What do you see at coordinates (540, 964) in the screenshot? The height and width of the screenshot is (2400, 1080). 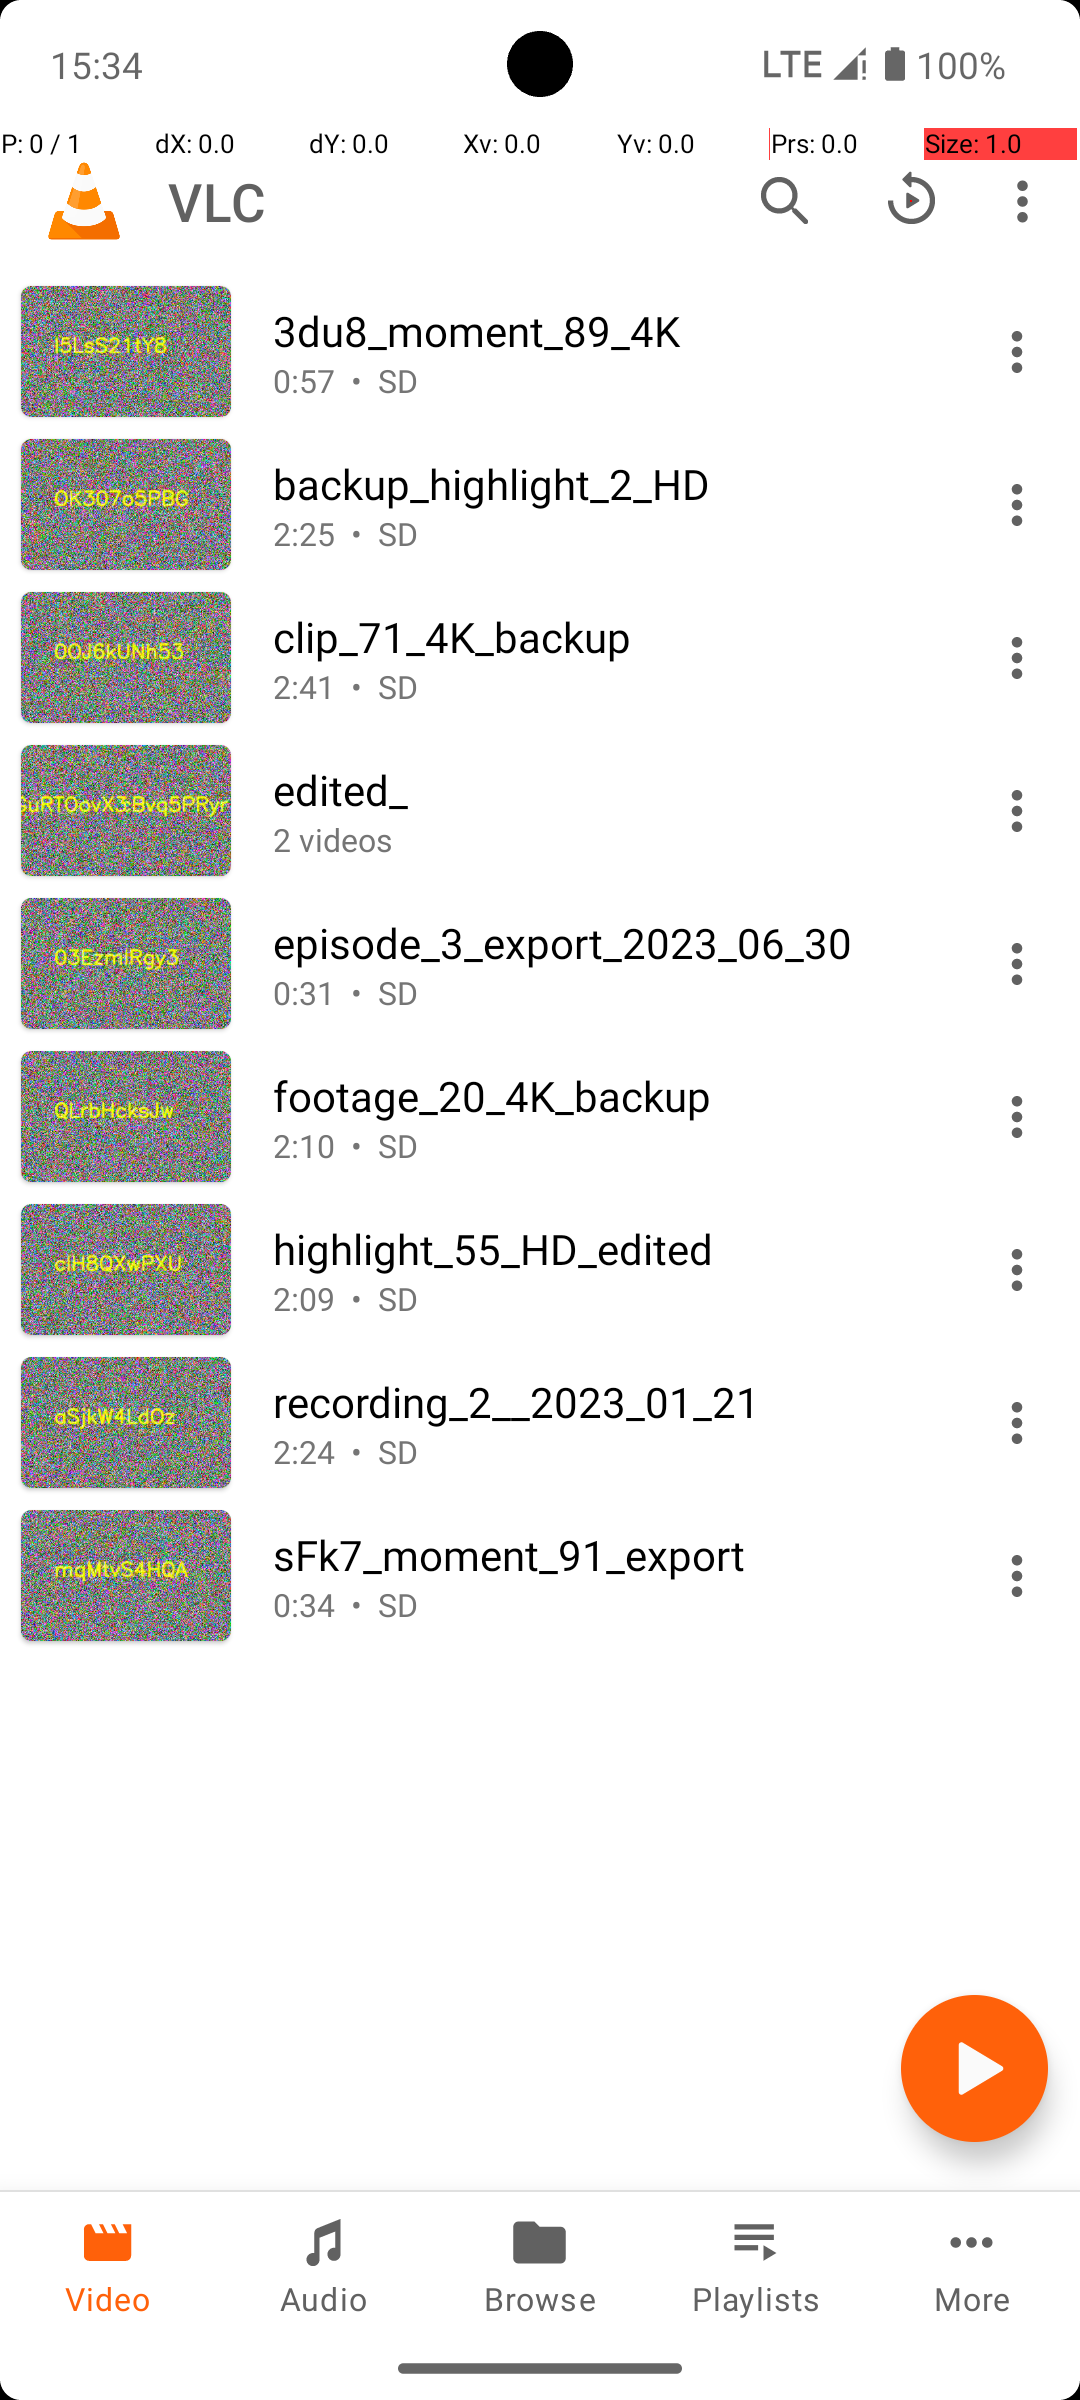 I see `Video: episode_3_export_2023_06_30, Duration: 31 seconds` at bounding box center [540, 964].